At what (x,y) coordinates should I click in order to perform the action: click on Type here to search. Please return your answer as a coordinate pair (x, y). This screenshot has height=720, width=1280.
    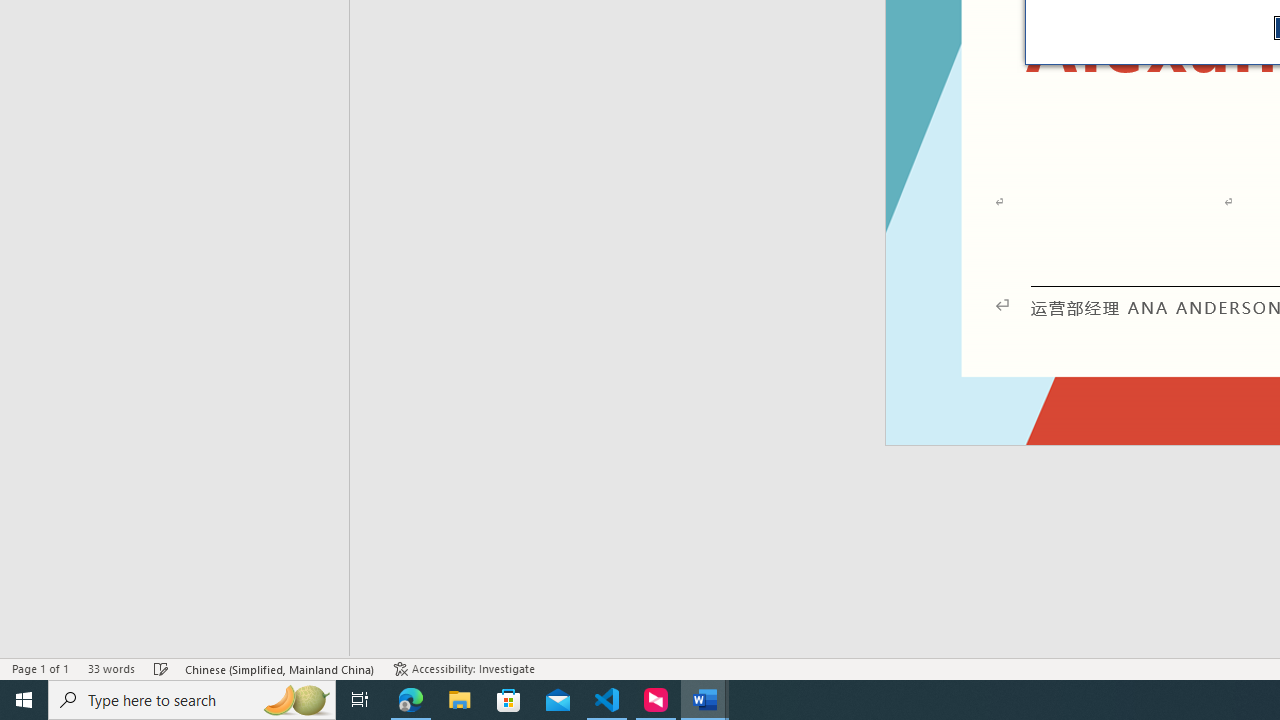
    Looking at the image, I should click on (192, 700).